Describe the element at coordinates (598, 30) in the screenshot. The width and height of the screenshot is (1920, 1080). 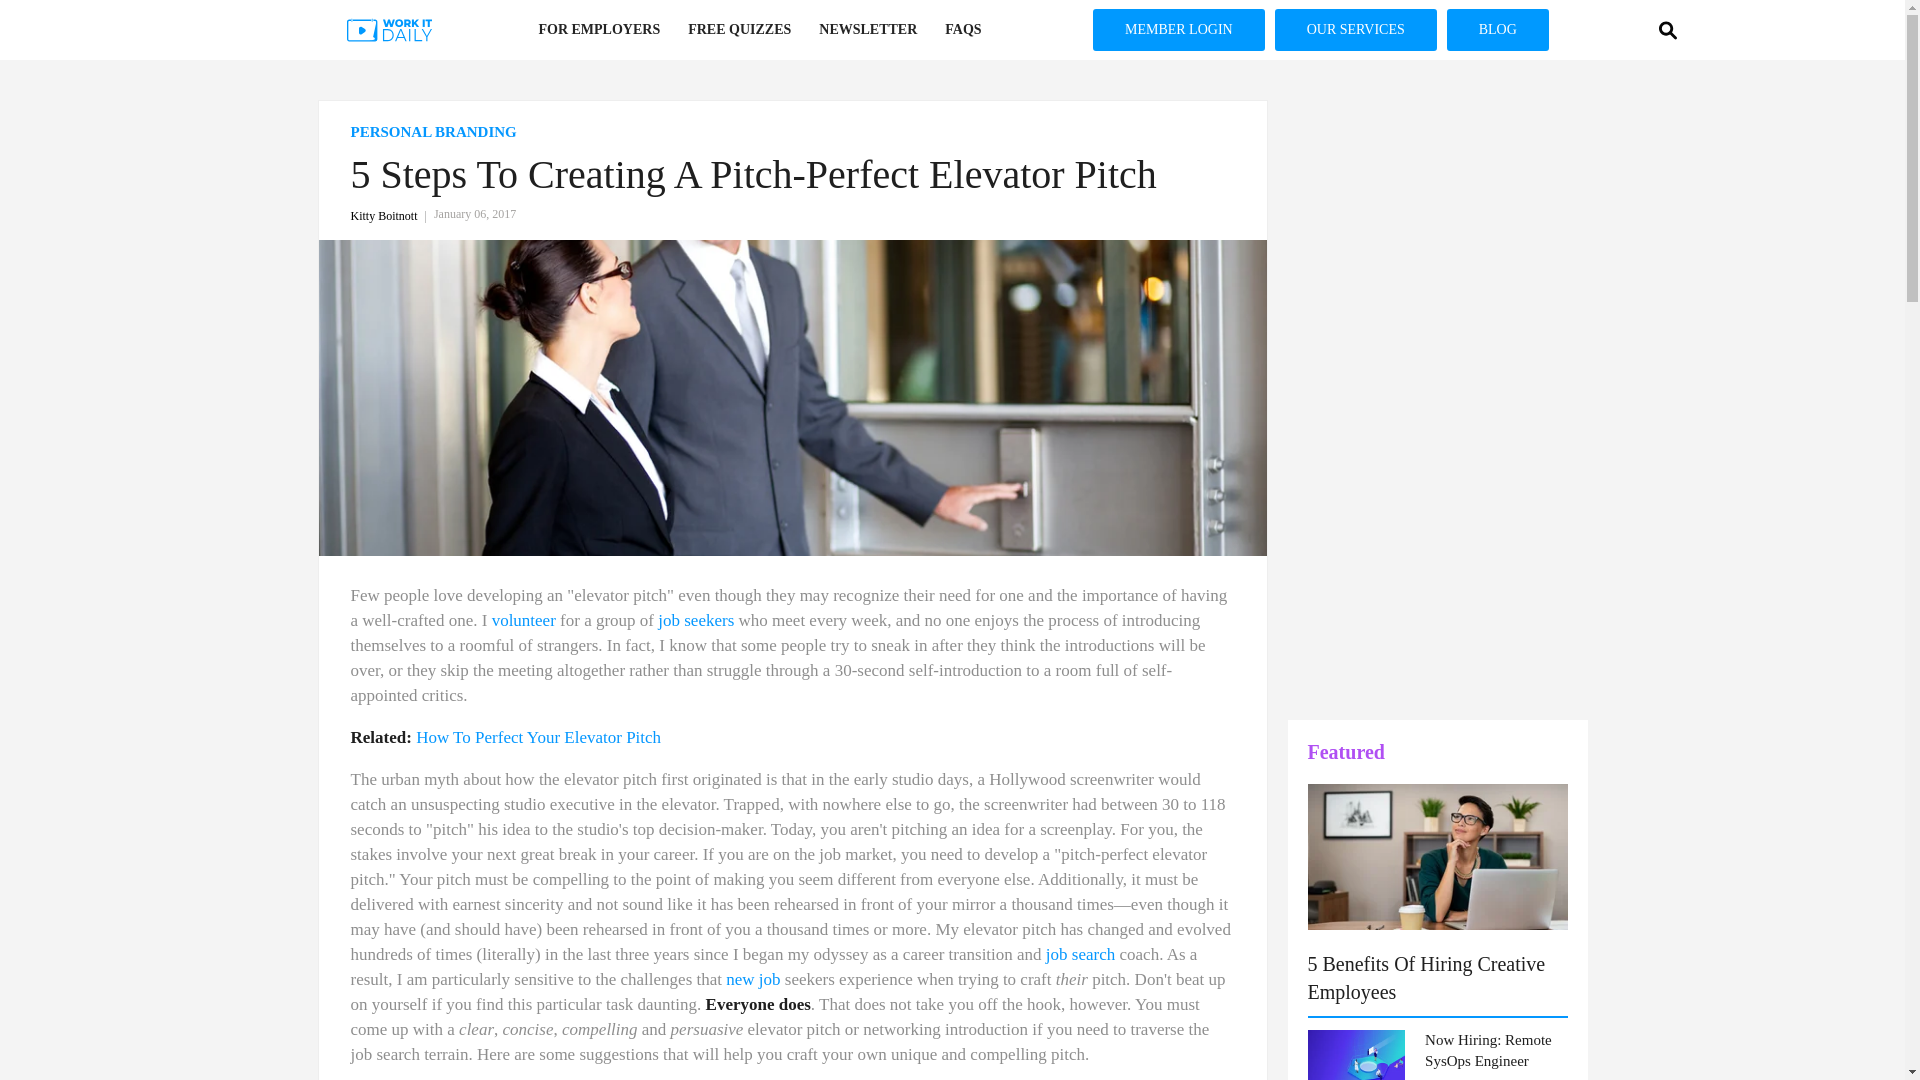
I see `FOR EMPLOYERS` at that location.